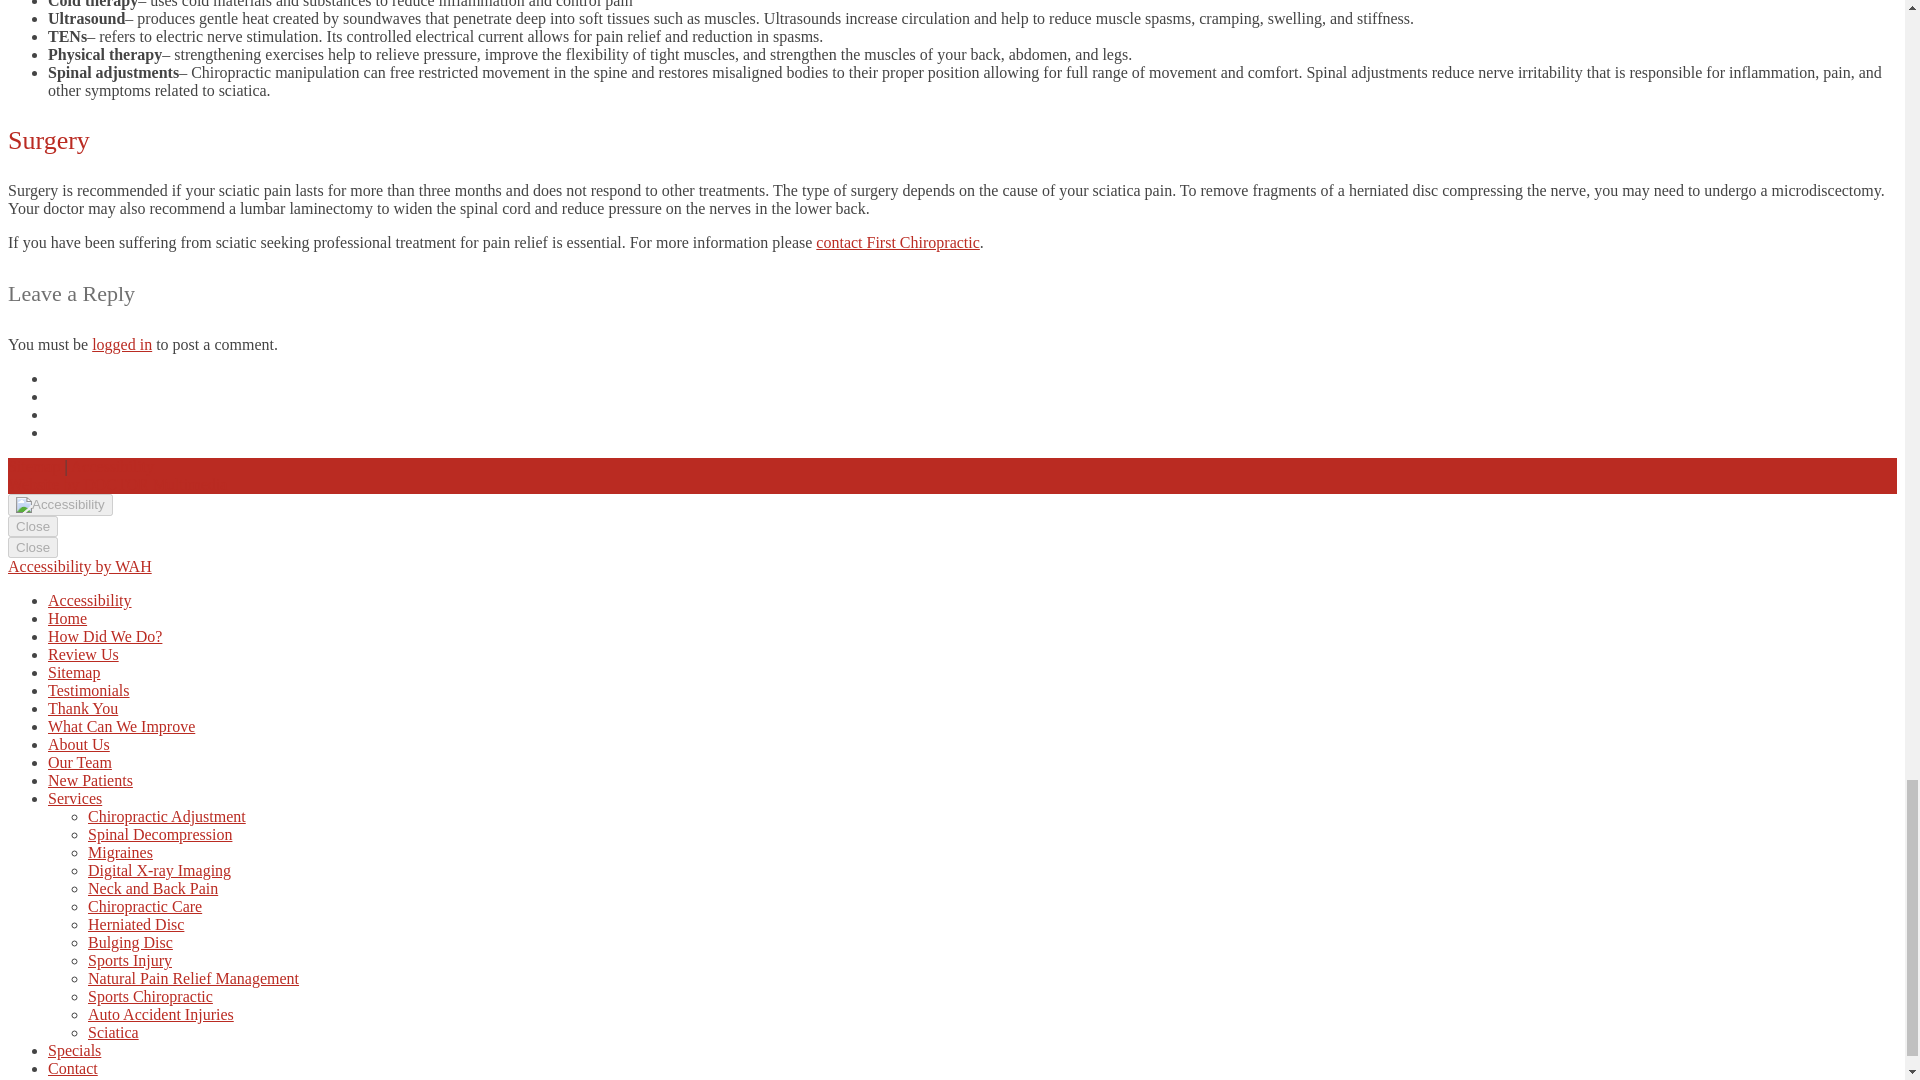  Describe the element at coordinates (32, 547) in the screenshot. I see `Close sidebar` at that location.